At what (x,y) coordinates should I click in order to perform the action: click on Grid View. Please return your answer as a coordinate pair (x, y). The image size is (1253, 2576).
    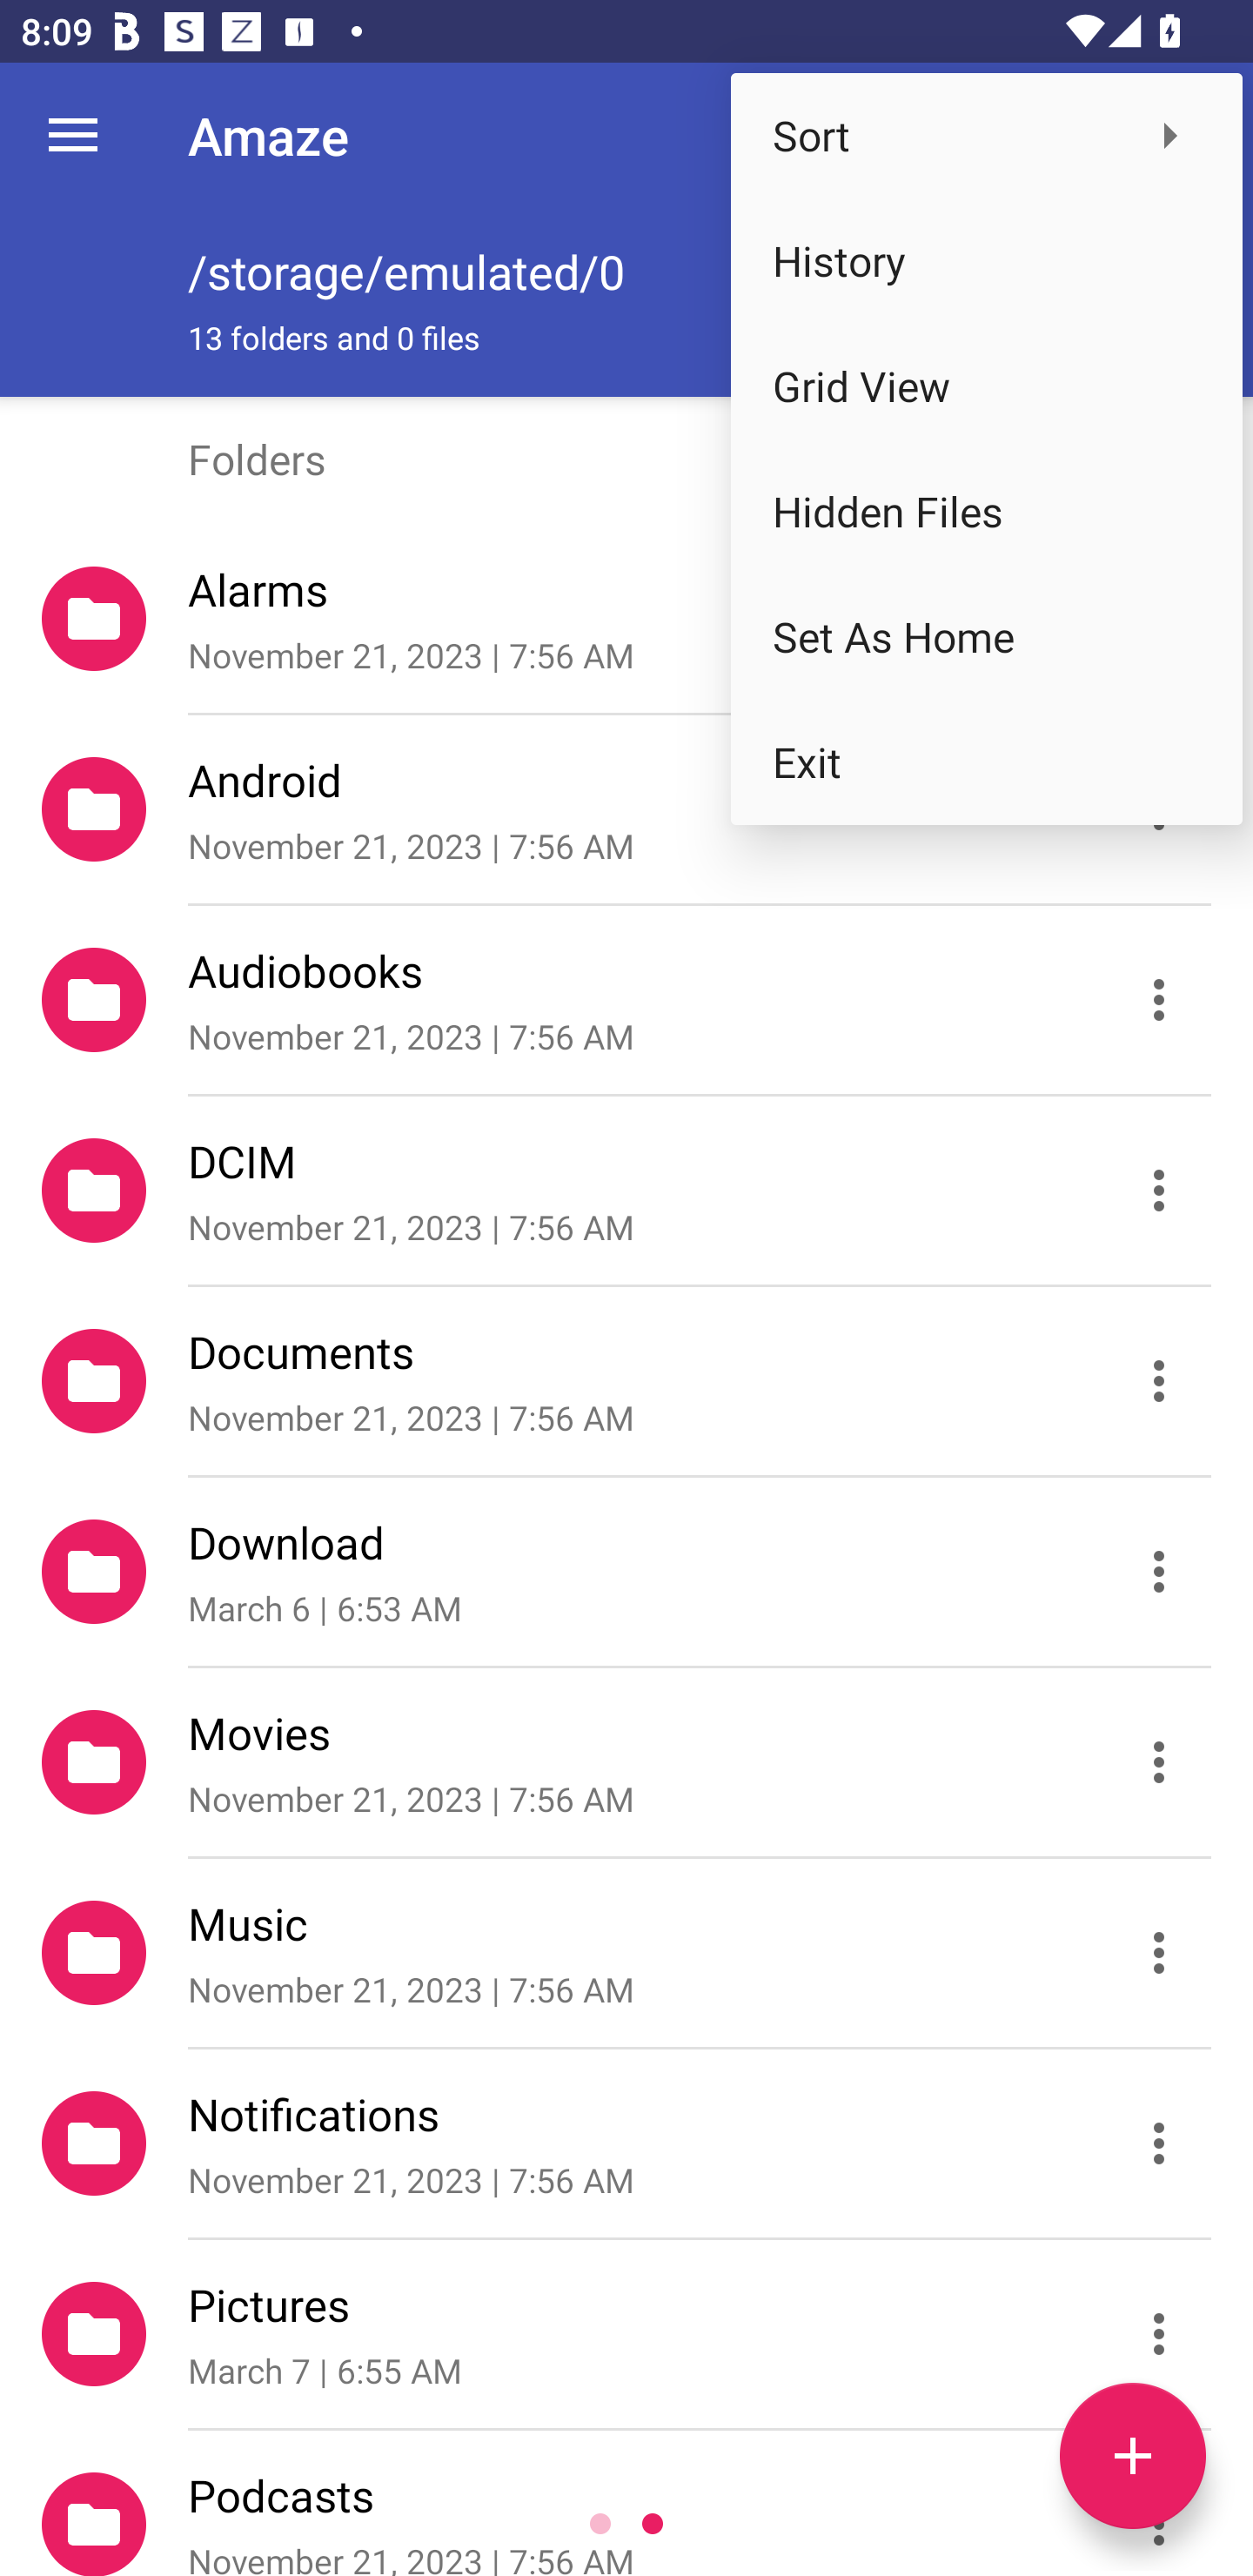
    Looking at the image, I should click on (987, 386).